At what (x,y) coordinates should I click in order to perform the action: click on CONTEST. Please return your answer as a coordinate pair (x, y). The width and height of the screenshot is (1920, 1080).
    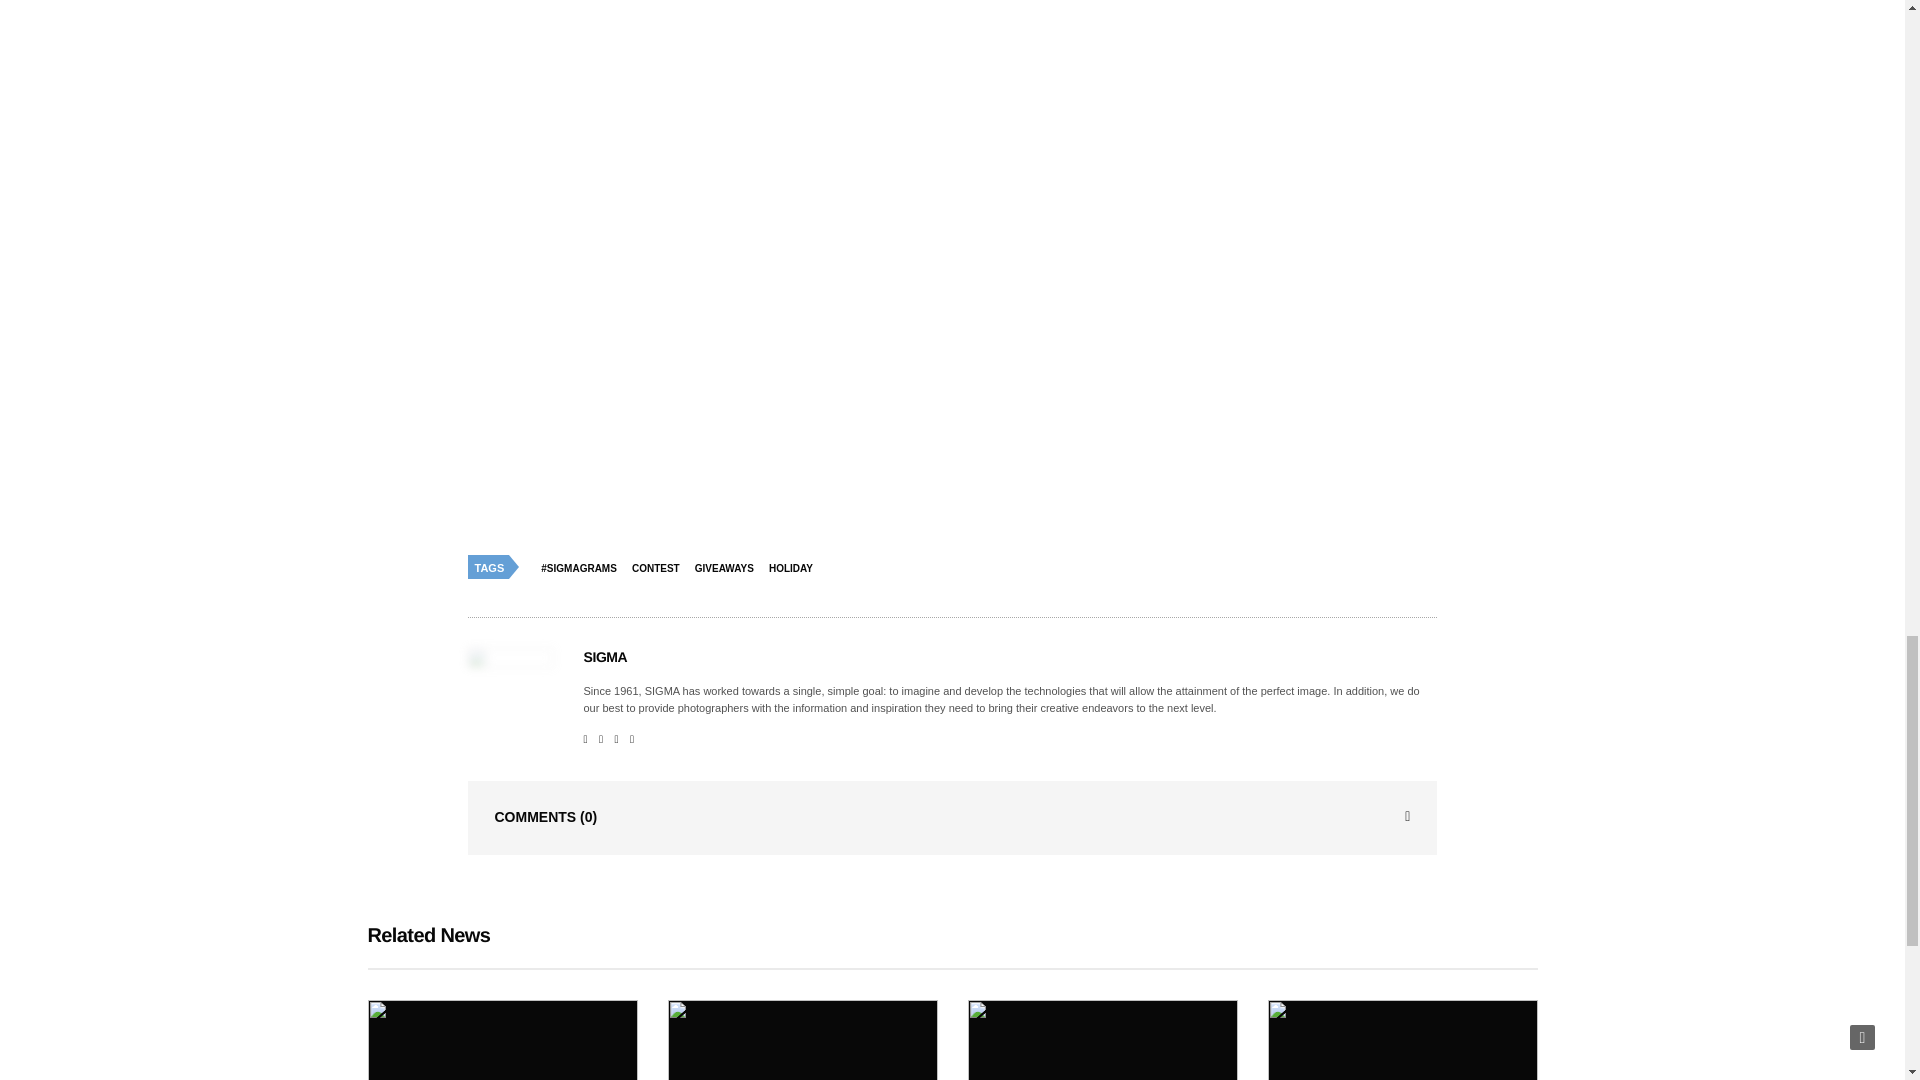
    Looking at the image, I should click on (661, 568).